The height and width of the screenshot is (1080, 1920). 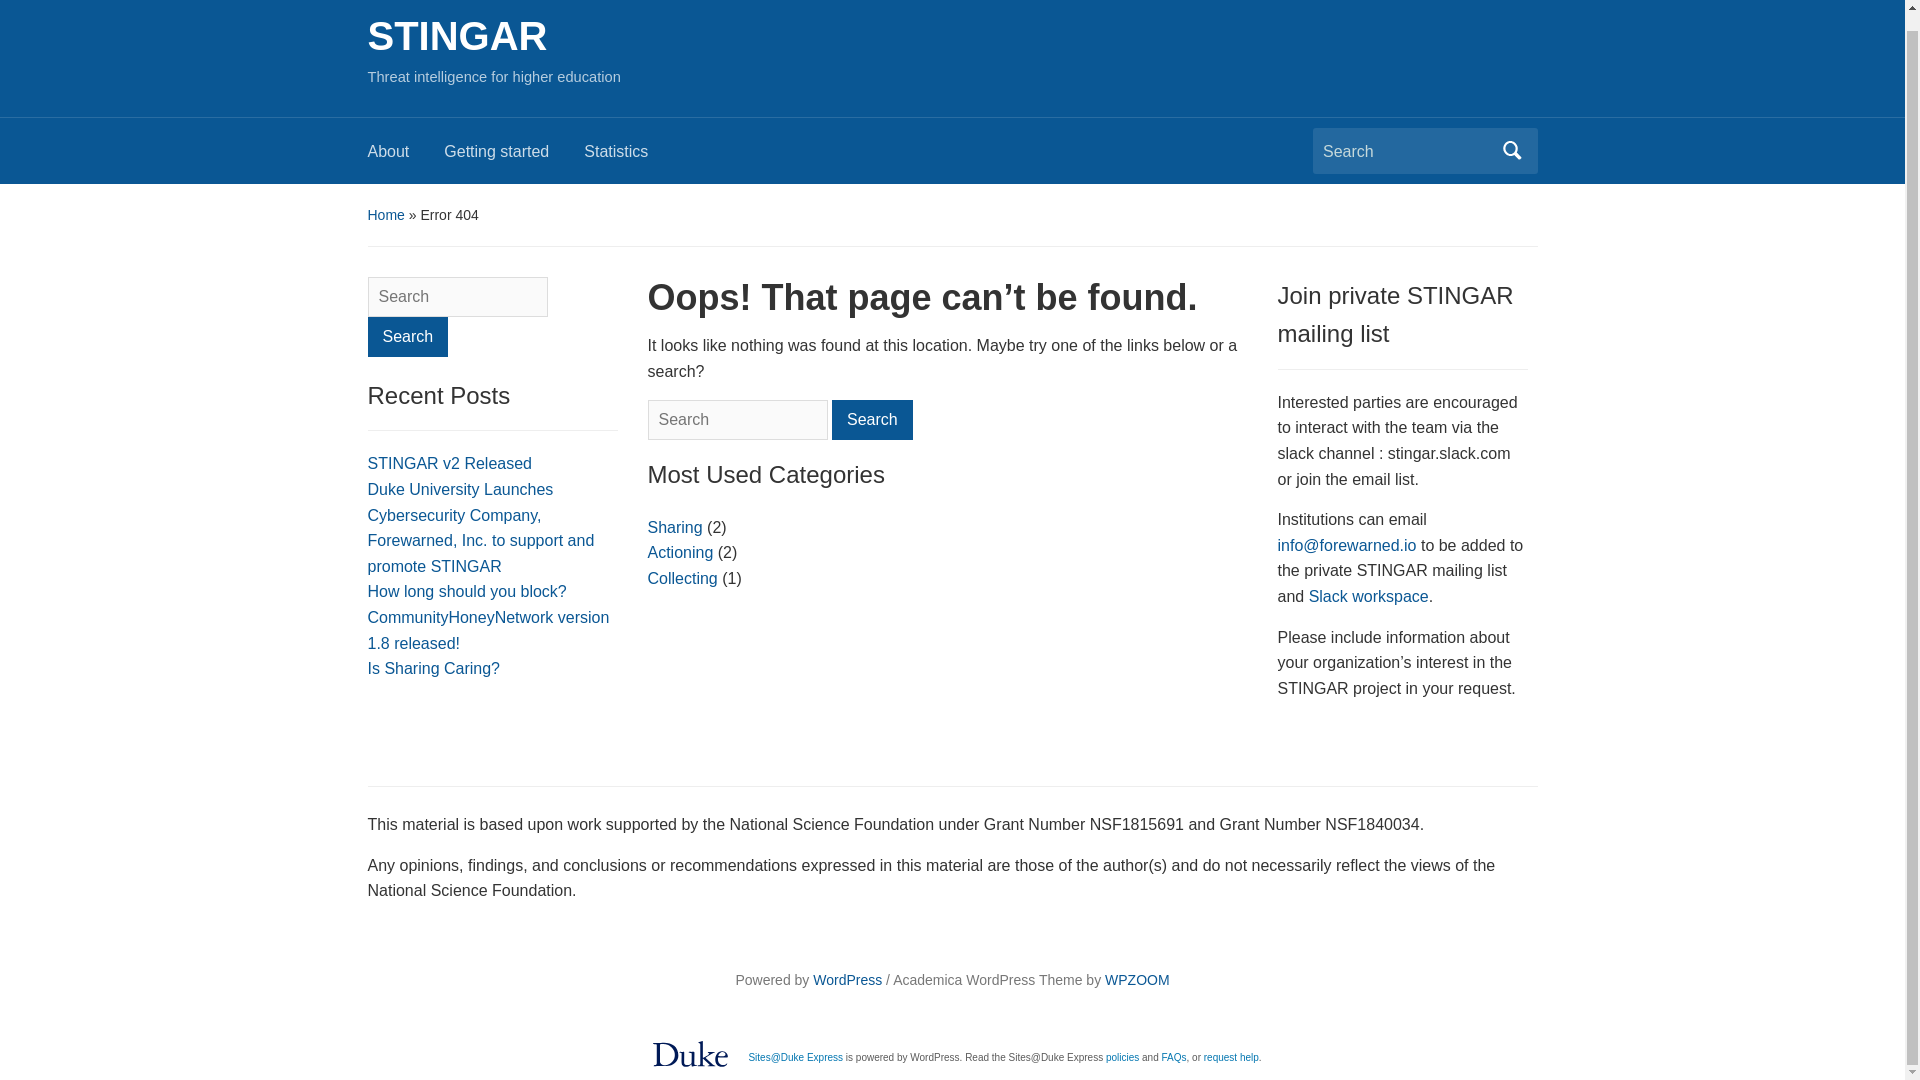 What do you see at coordinates (386, 214) in the screenshot?
I see `Home` at bounding box center [386, 214].